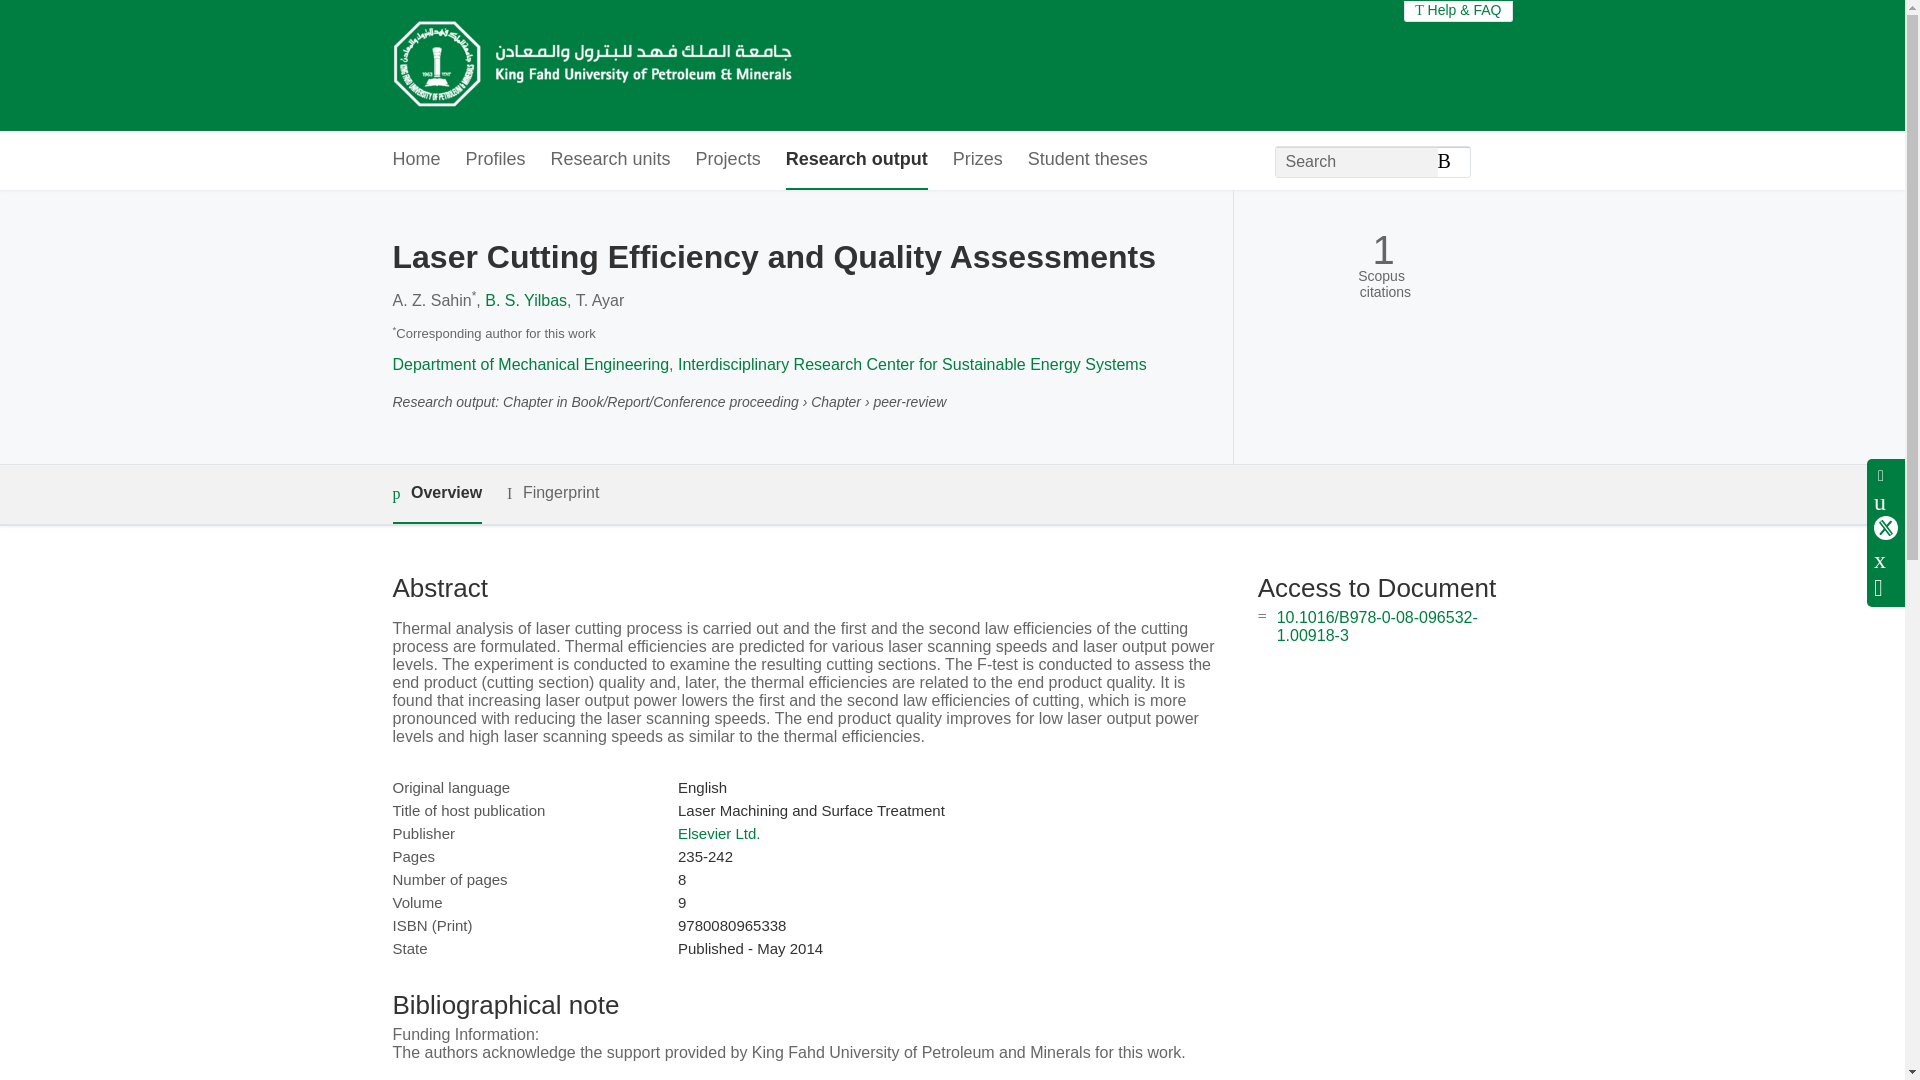 The width and height of the screenshot is (1920, 1080). I want to click on Department of Mechanical Engineering, so click(530, 364).